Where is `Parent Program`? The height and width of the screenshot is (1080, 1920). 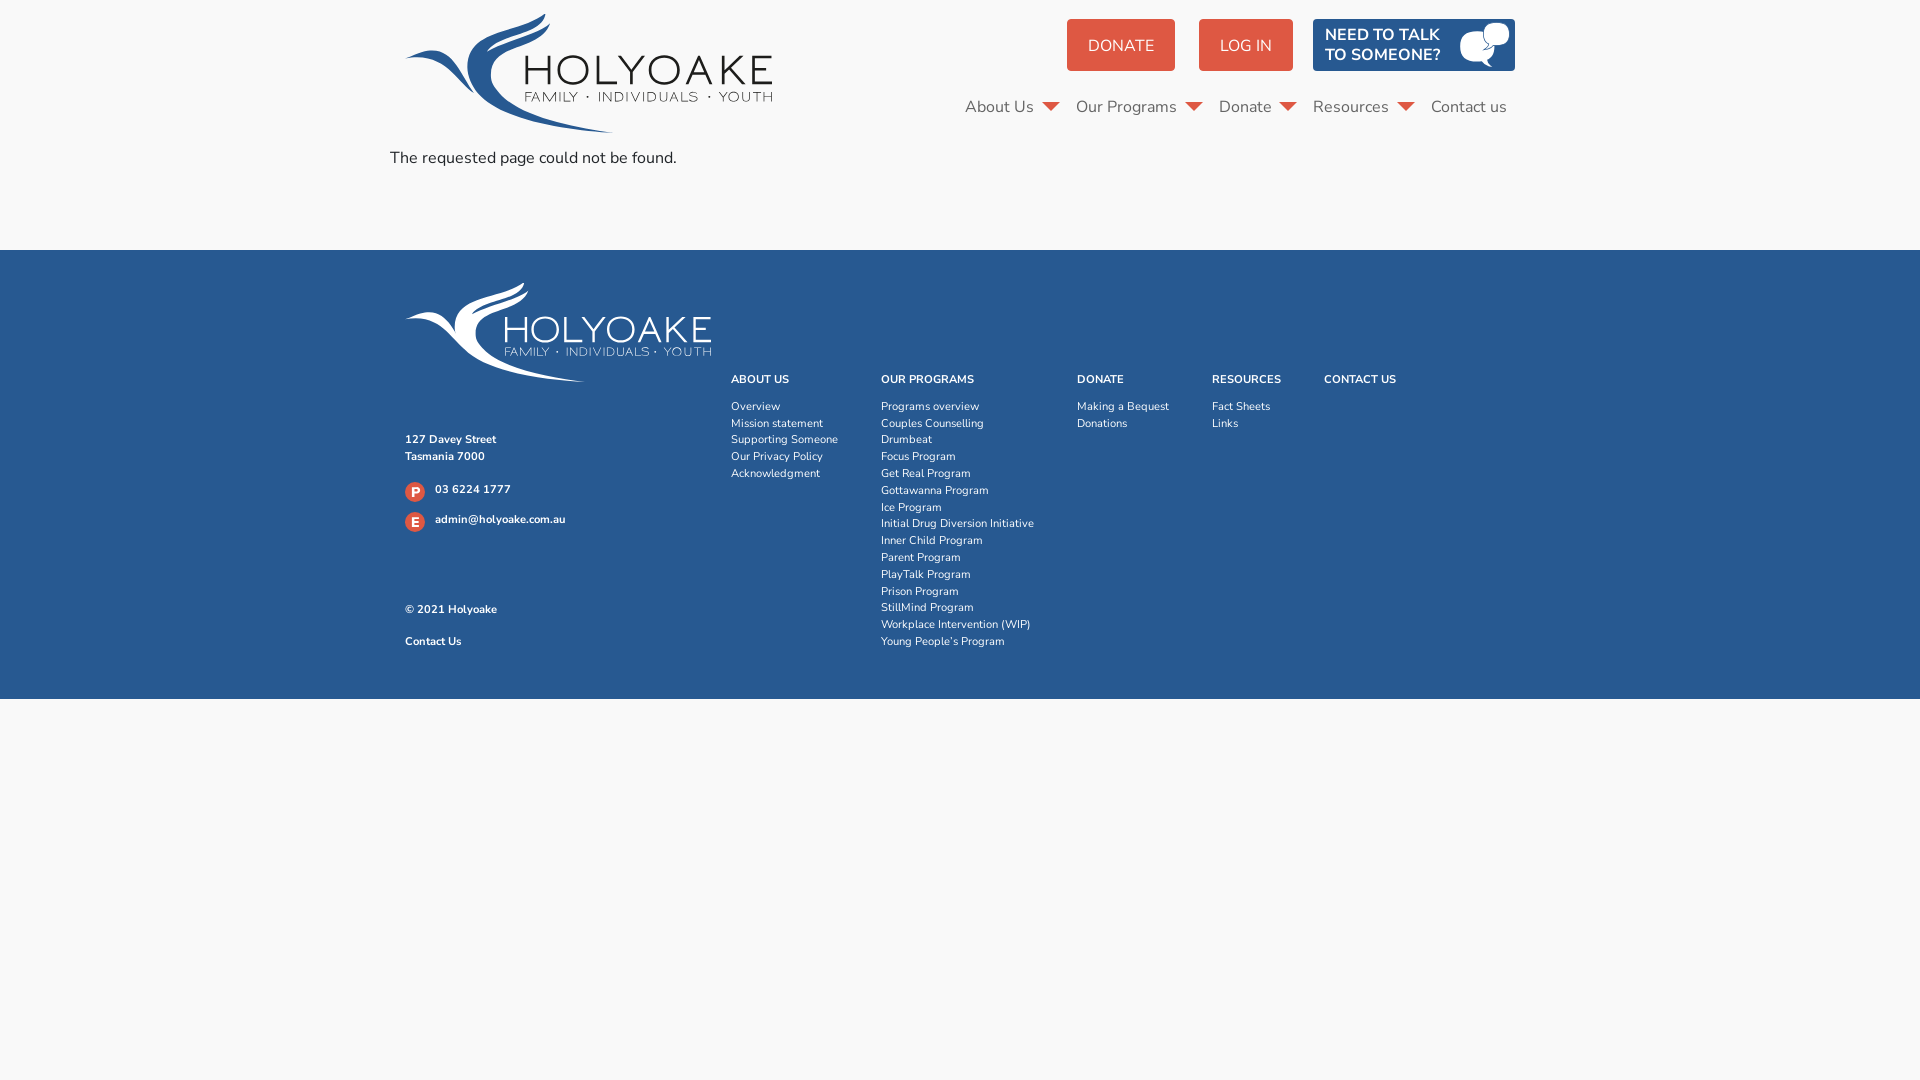
Parent Program is located at coordinates (958, 558).